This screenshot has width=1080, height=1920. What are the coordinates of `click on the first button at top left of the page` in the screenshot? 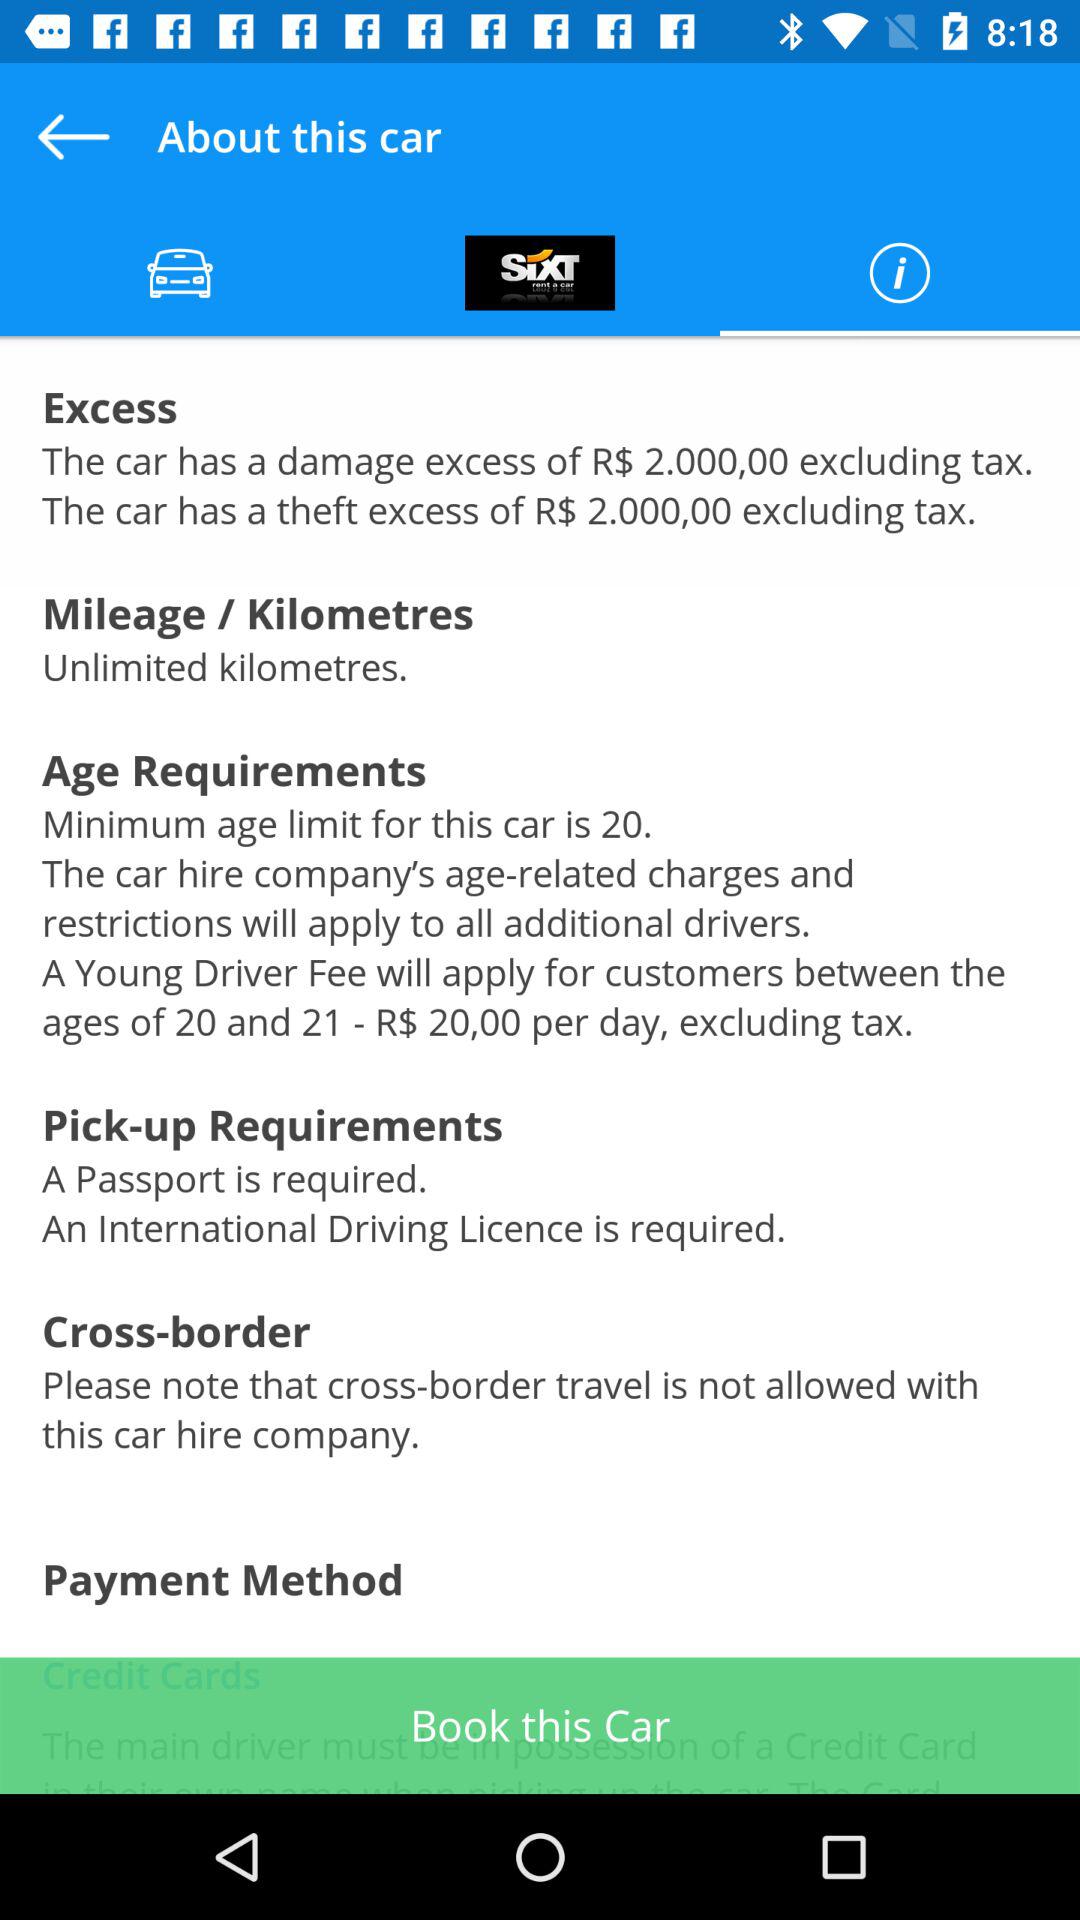 It's located at (180, 272).